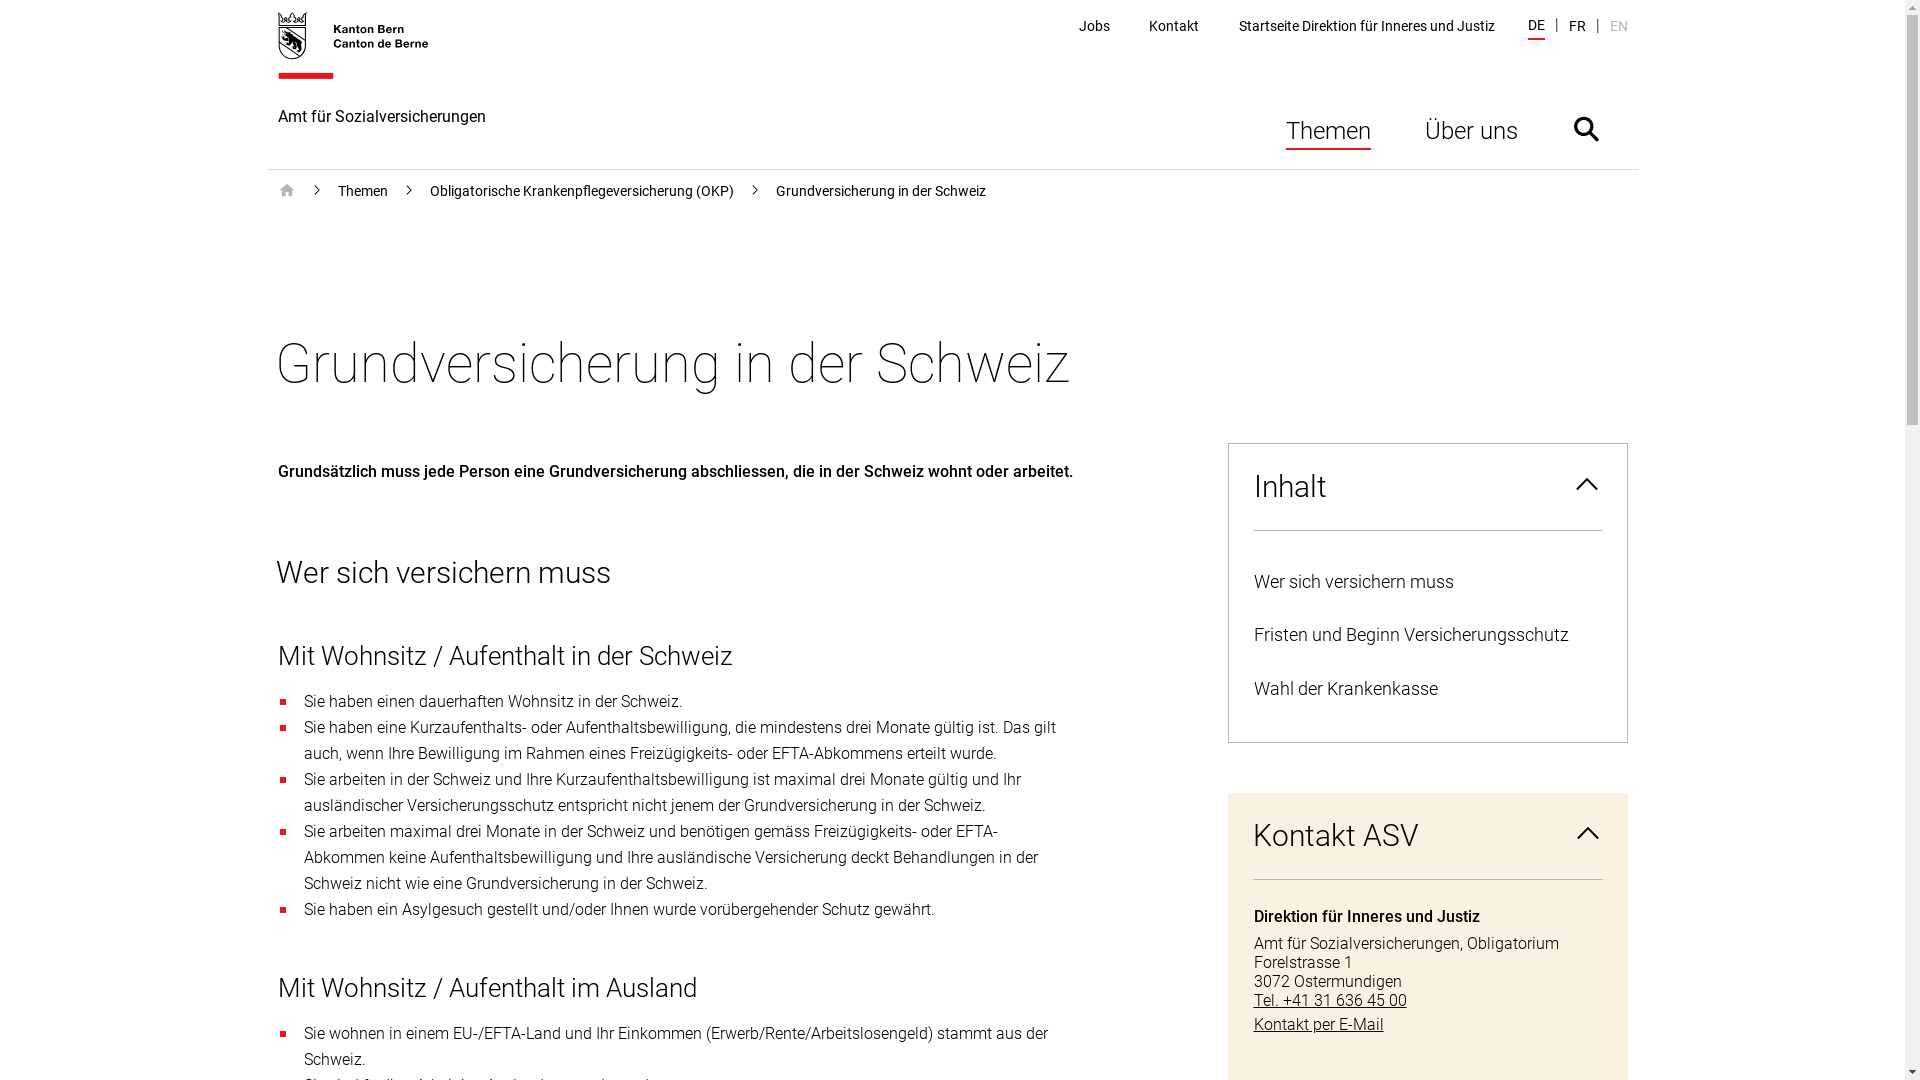 This screenshot has width=1920, height=1080. I want to click on Obligatorische Krankenpflegeversicherung (OKP), so click(582, 191).